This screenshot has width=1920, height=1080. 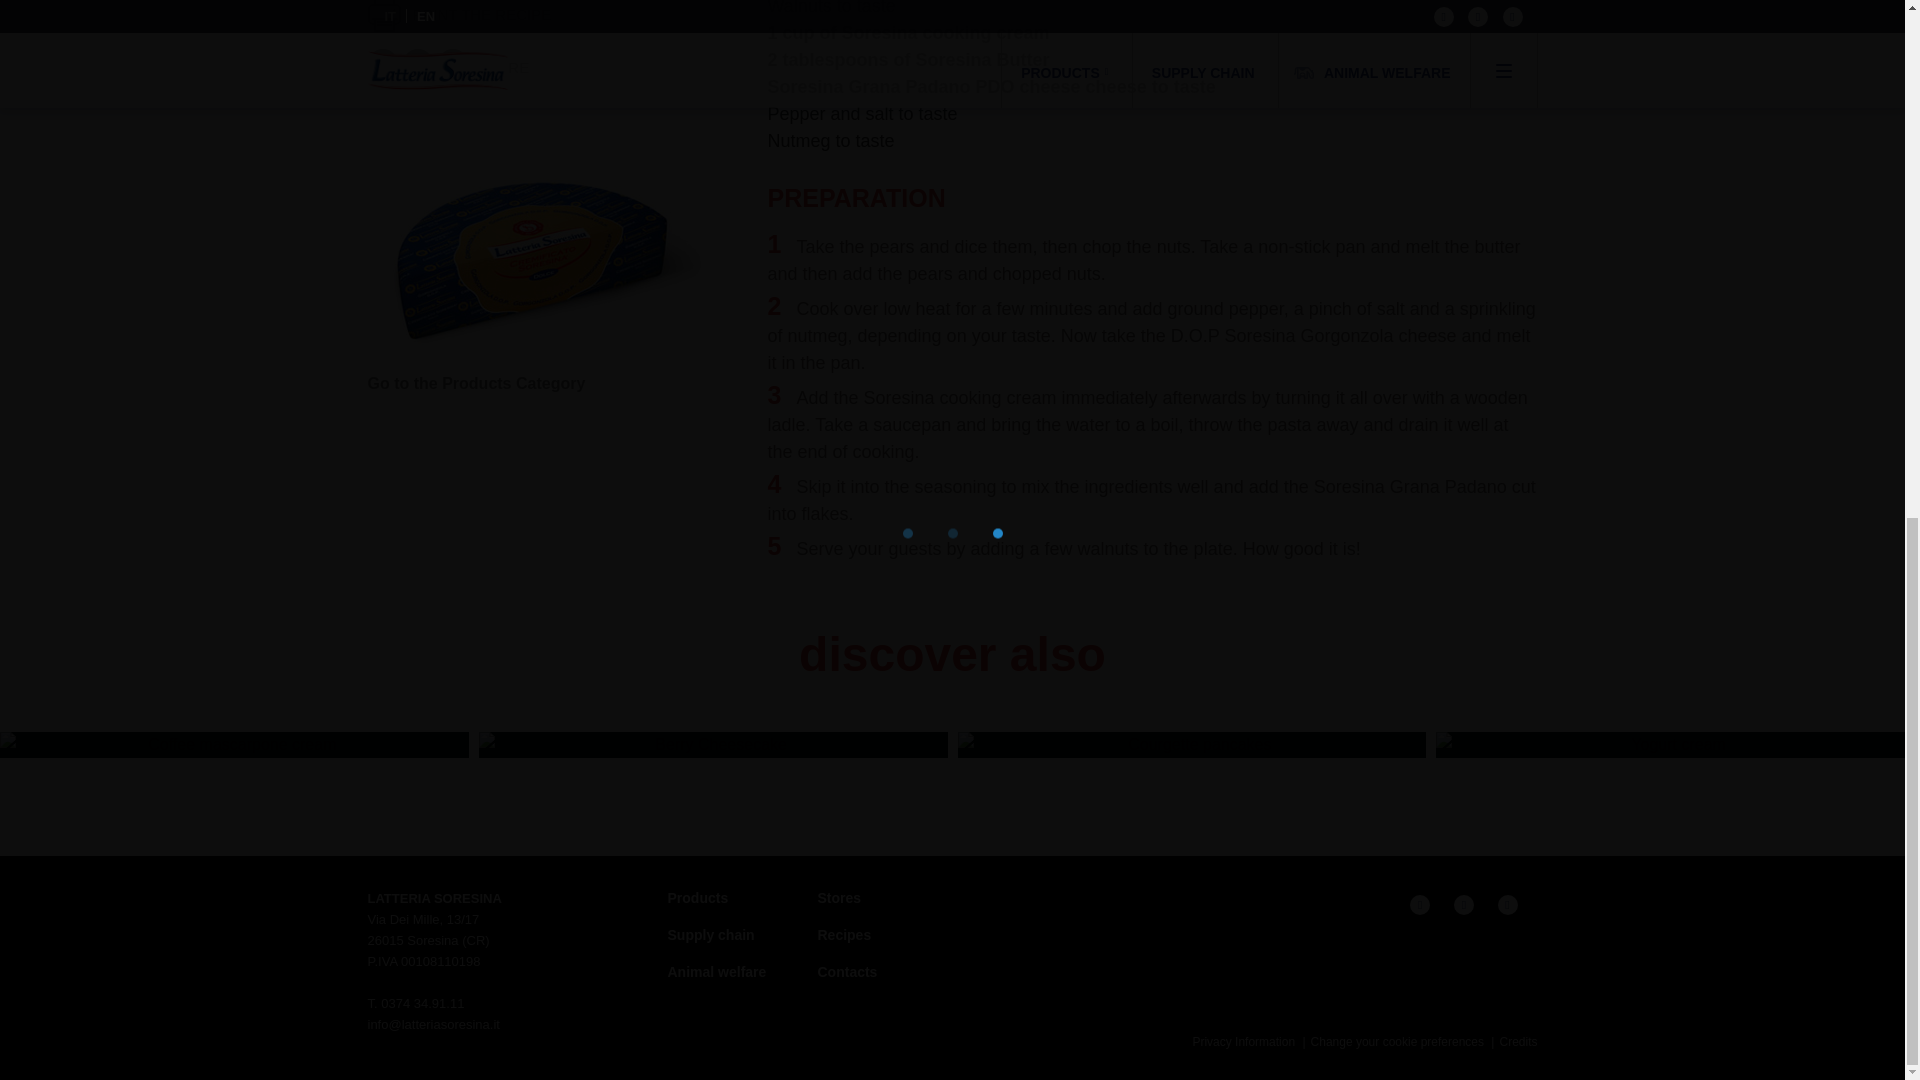 I want to click on Go to the Products Category, so click(x=476, y=384).